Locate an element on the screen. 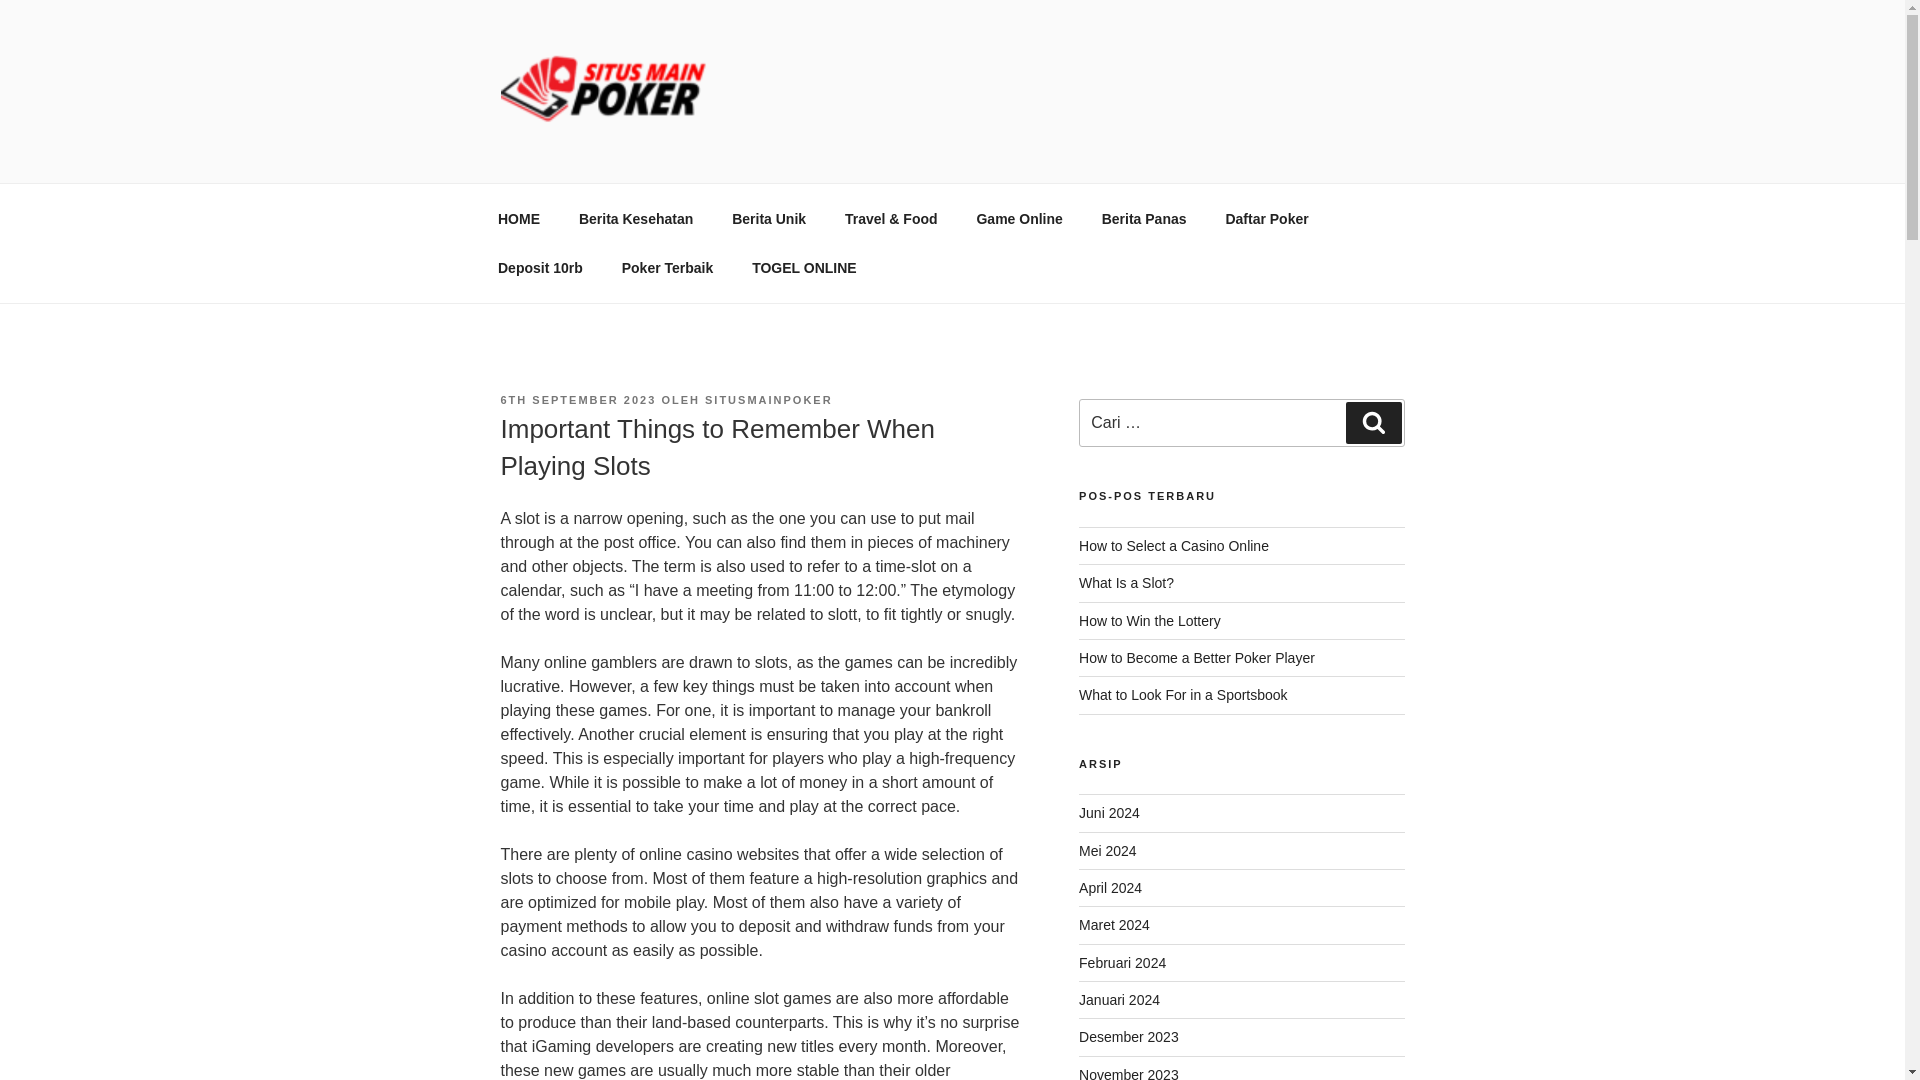 The width and height of the screenshot is (1920, 1080). Juni 2024 is located at coordinates (1110, 812).